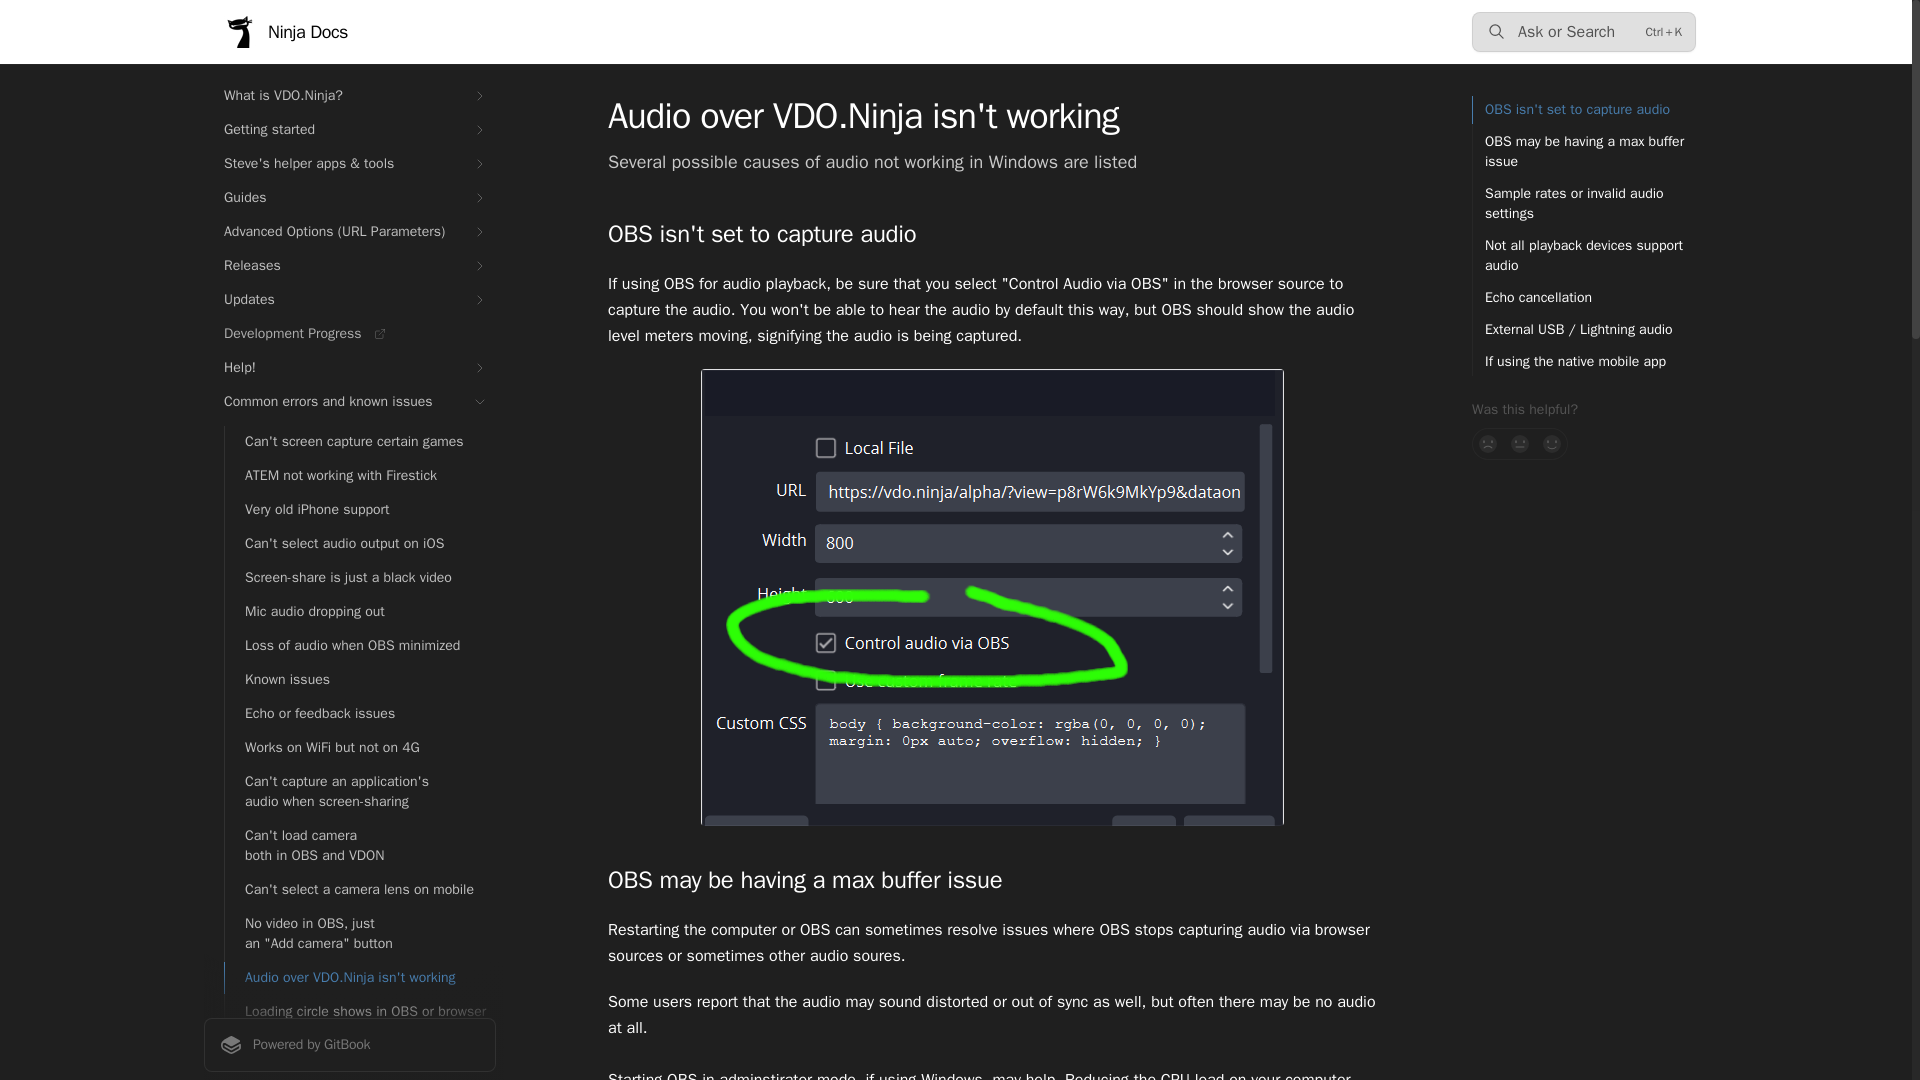  I want to click on No, so click(1488, 444).